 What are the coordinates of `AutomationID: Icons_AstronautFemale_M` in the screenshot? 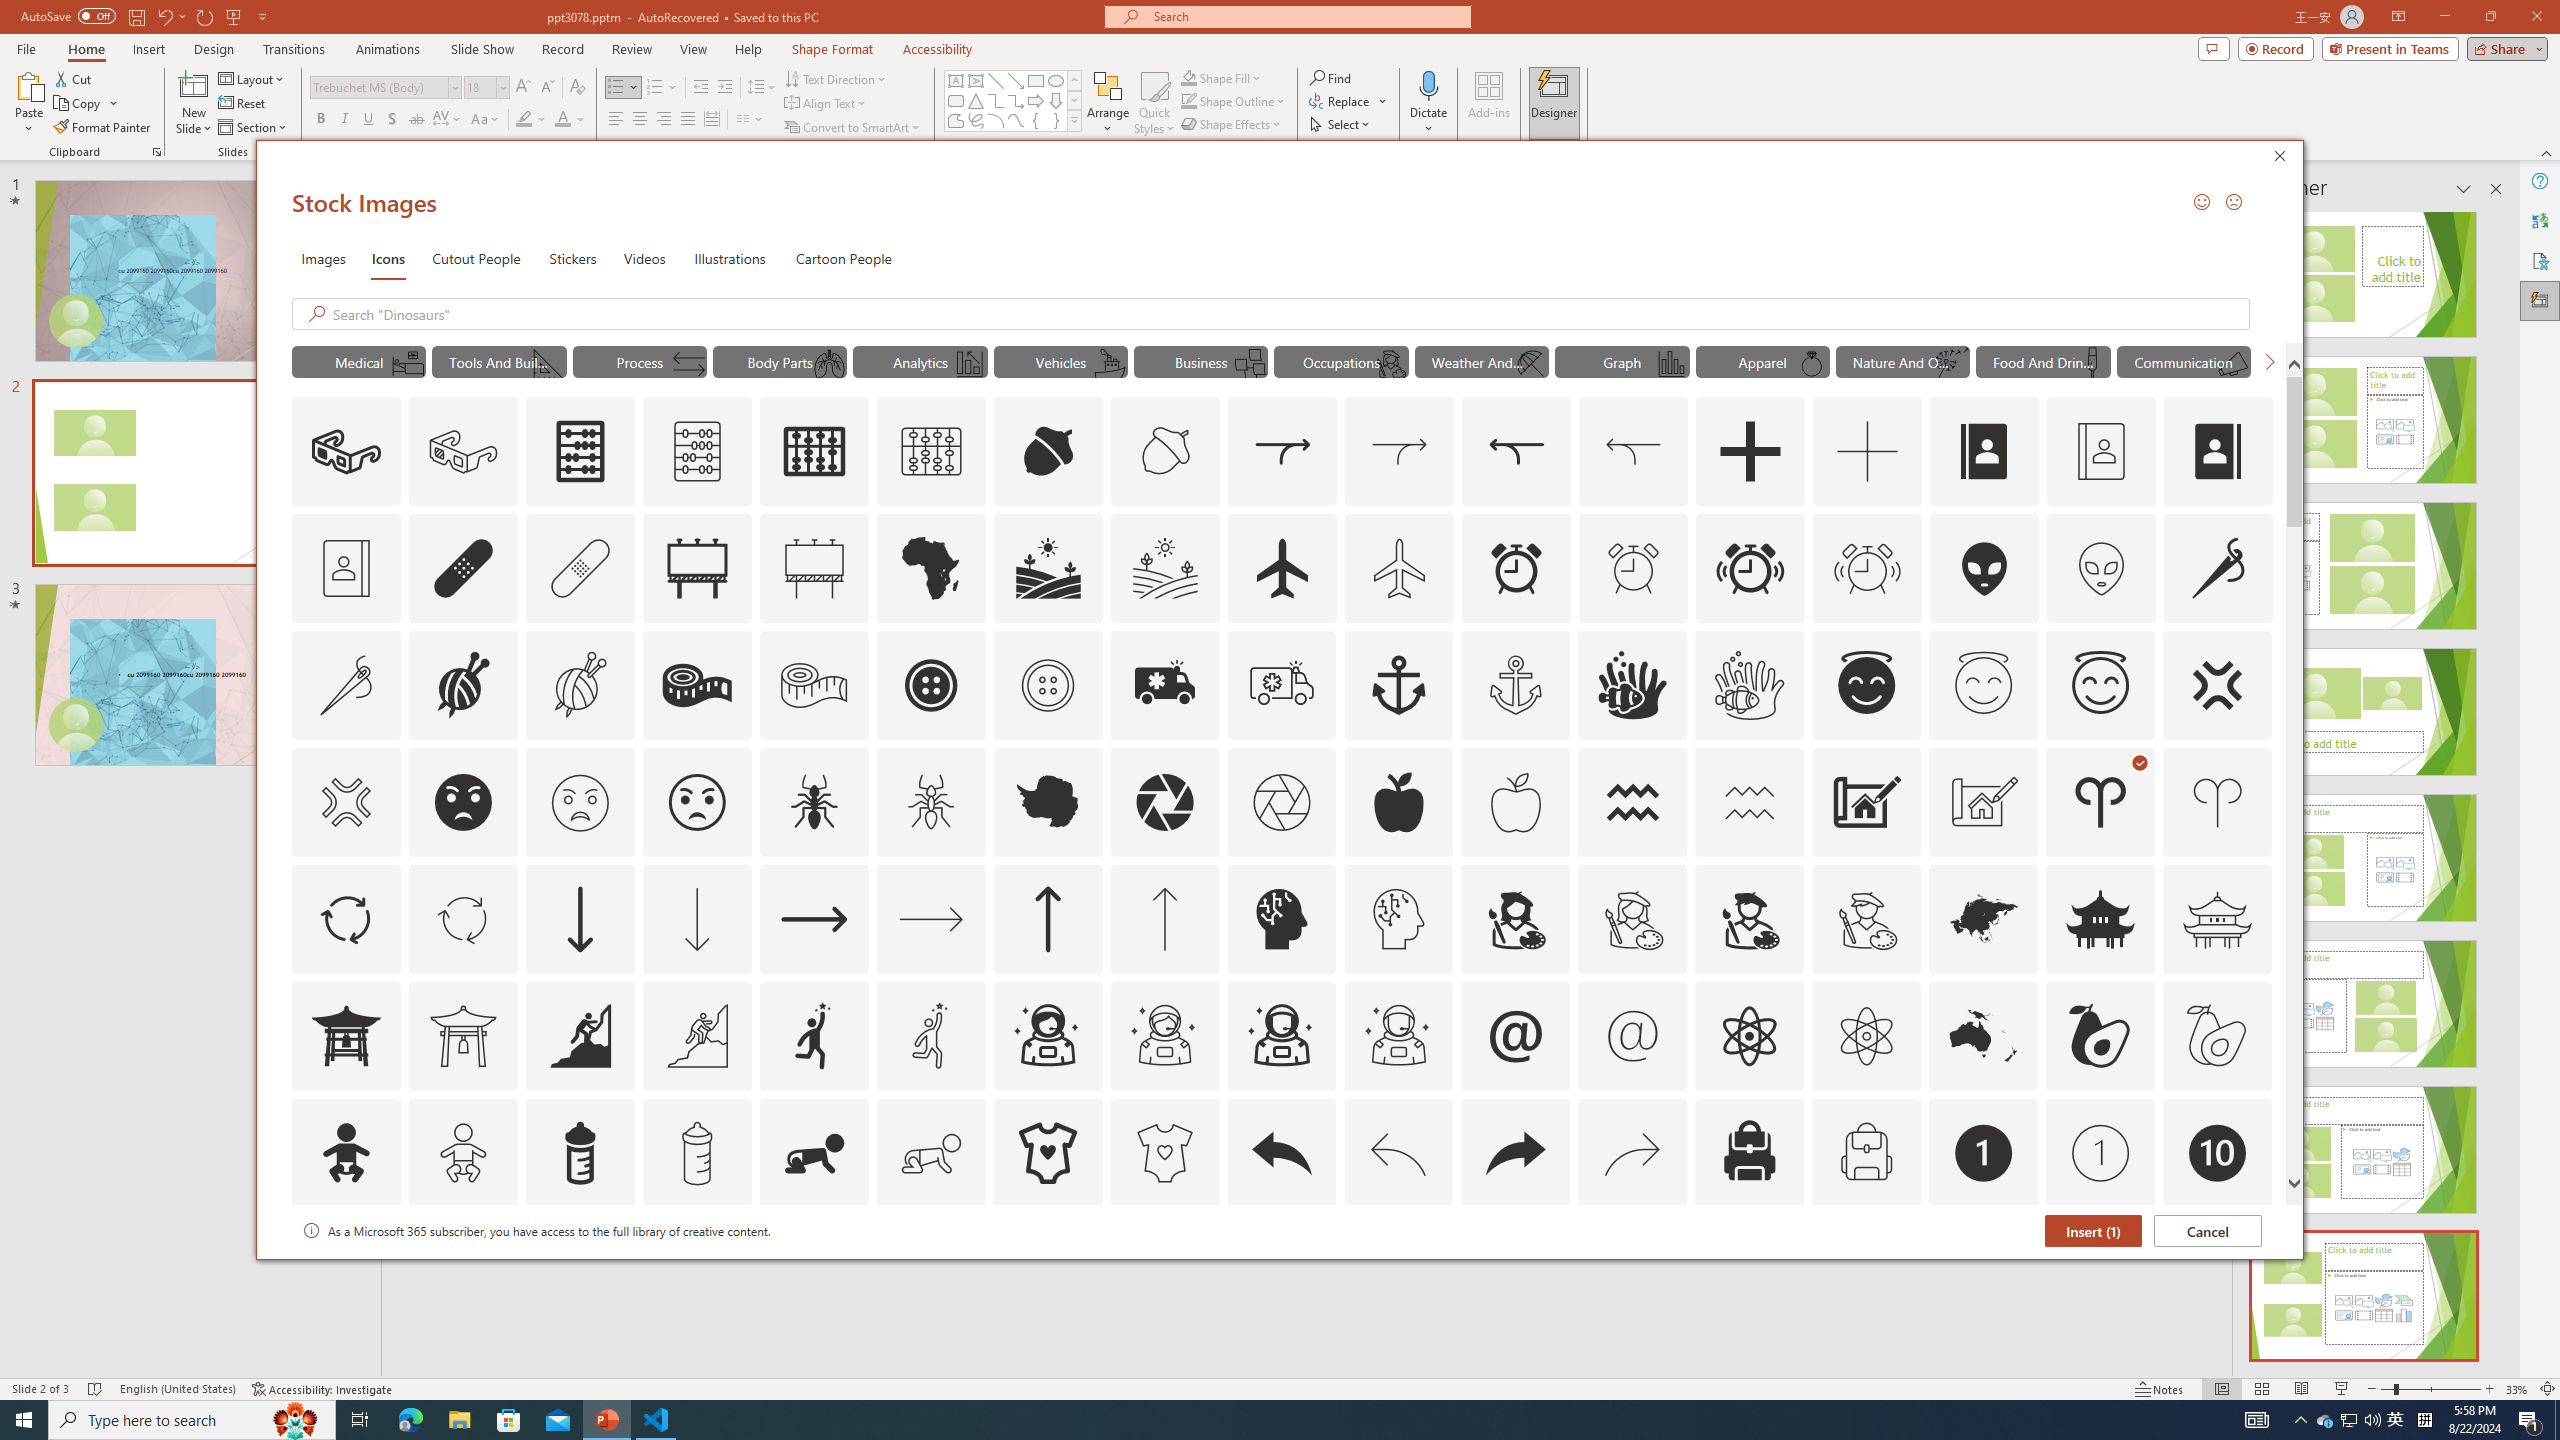 It's located at (1164, 1035).